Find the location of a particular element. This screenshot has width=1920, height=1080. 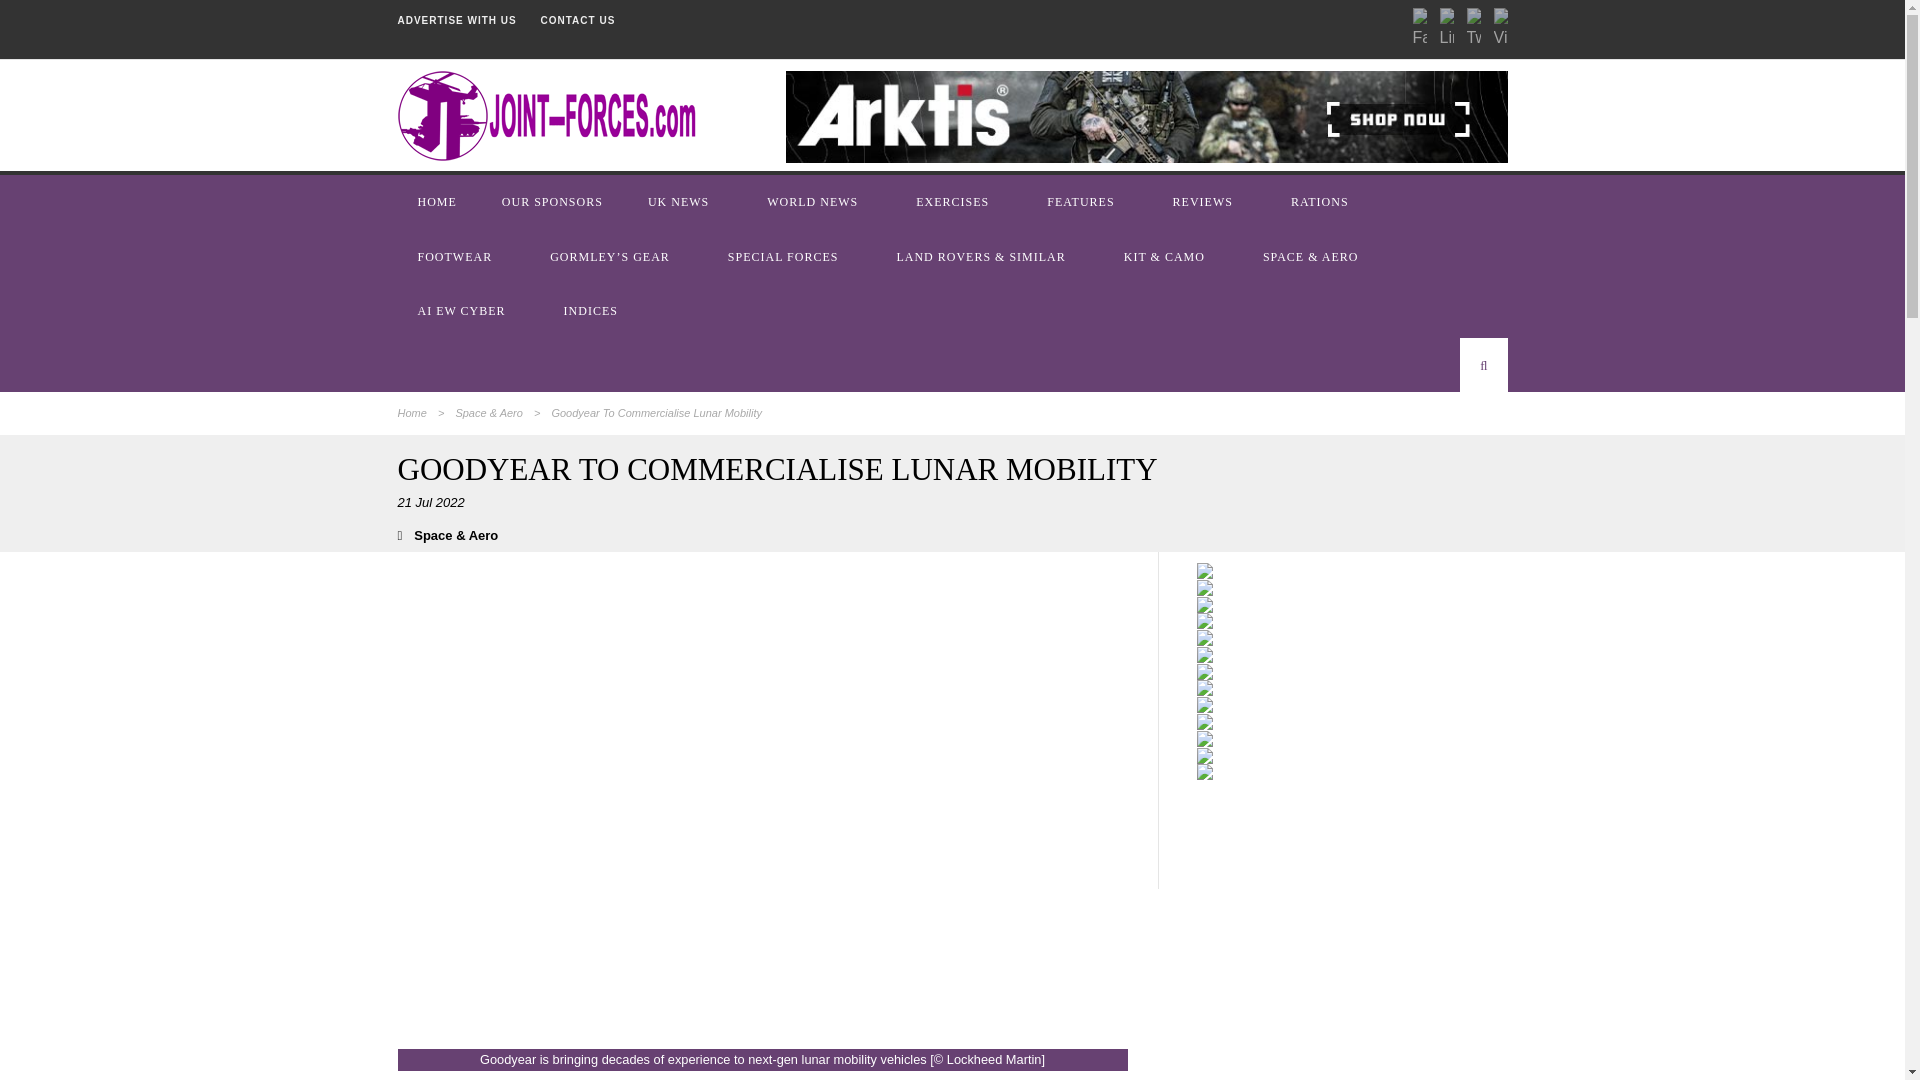

HOME is located at coordinates (439, 201).